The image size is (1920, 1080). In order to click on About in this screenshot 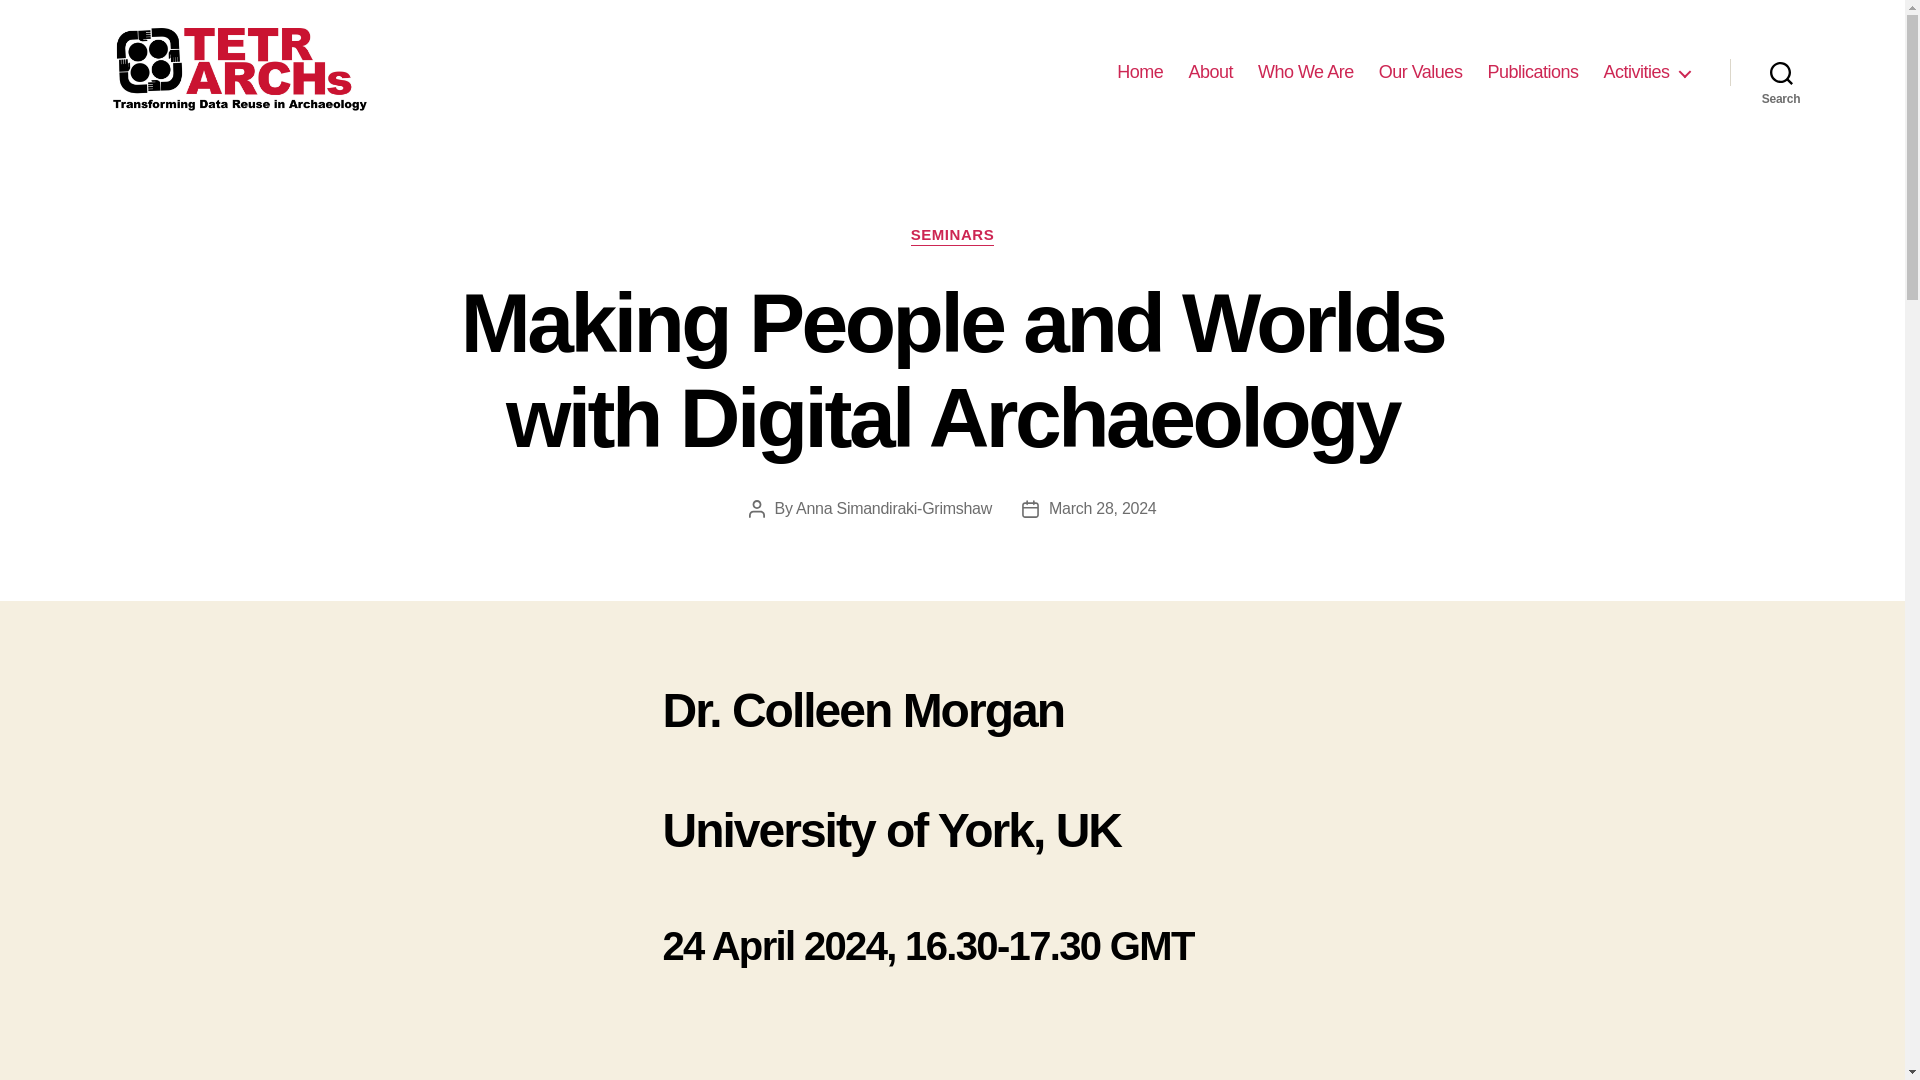, I will do `click(1210, 72)`.